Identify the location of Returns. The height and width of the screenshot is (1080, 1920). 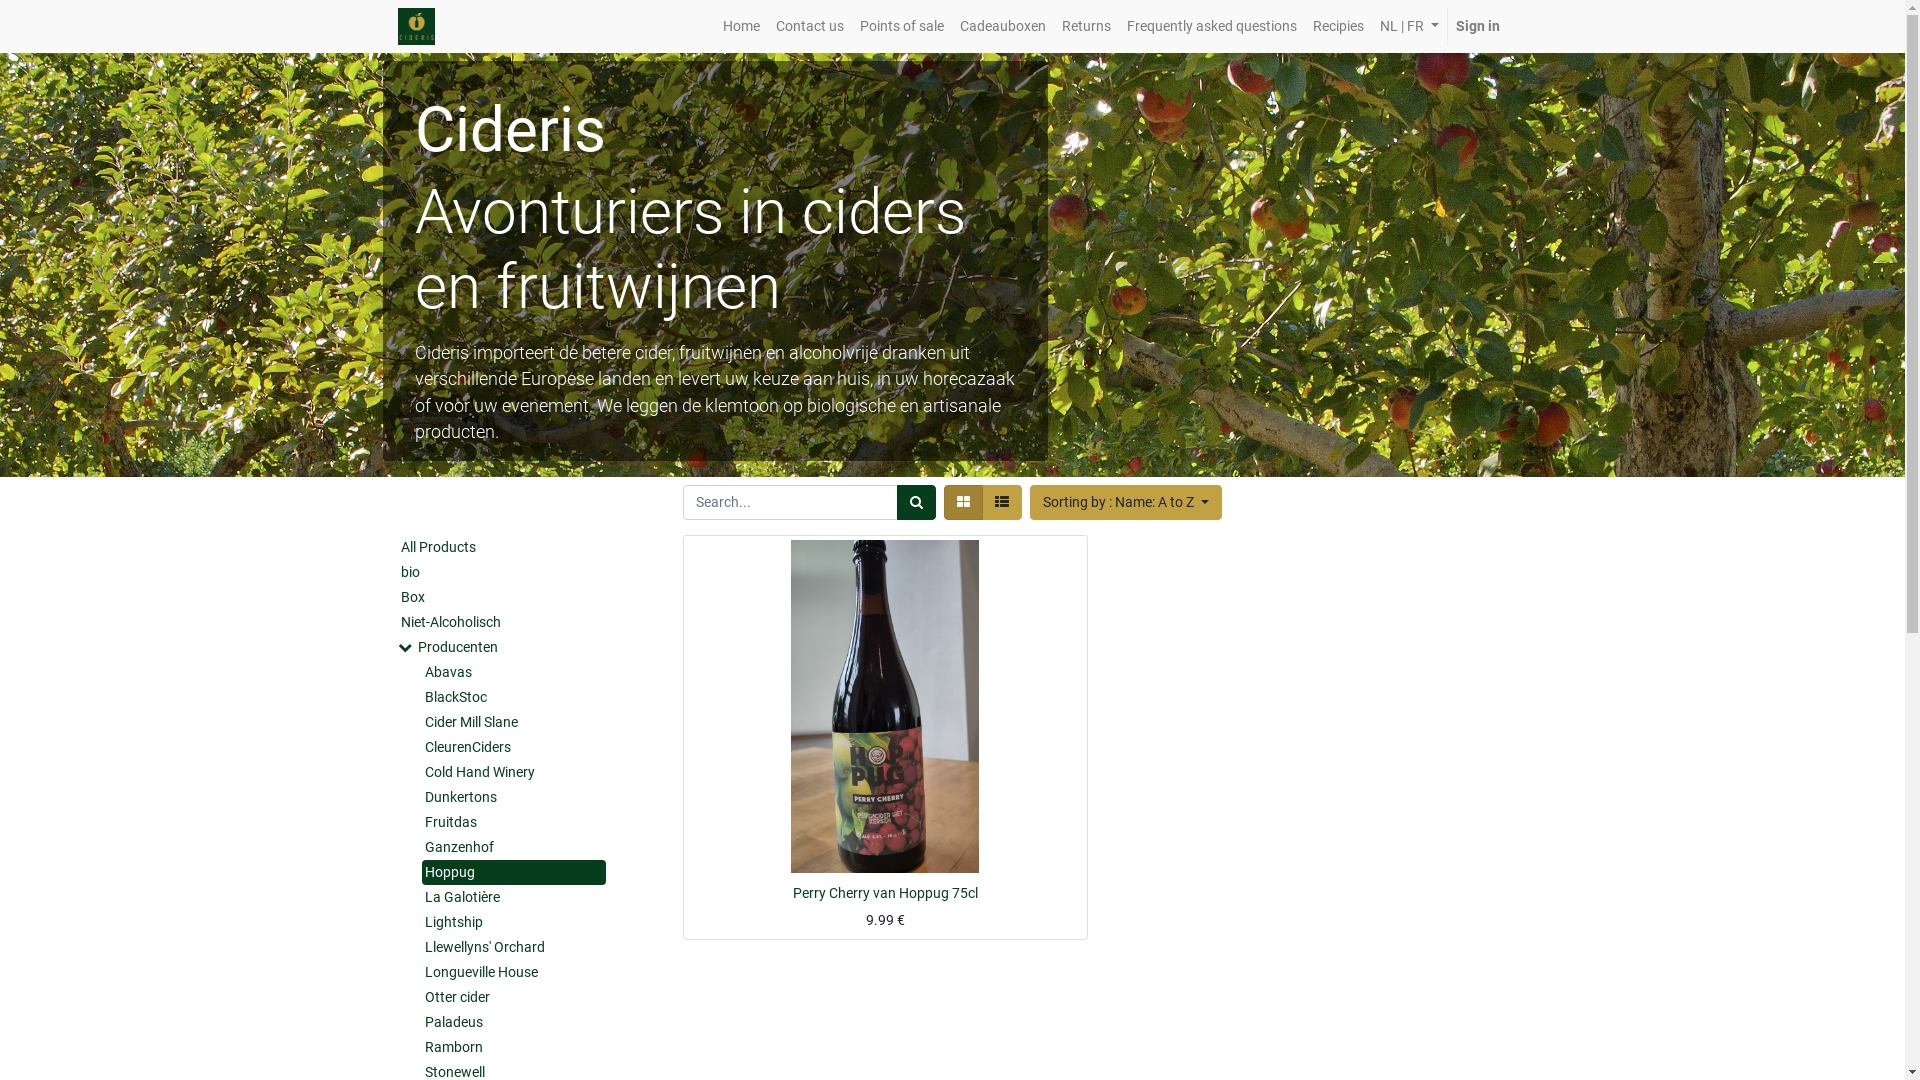
(1086, 26).